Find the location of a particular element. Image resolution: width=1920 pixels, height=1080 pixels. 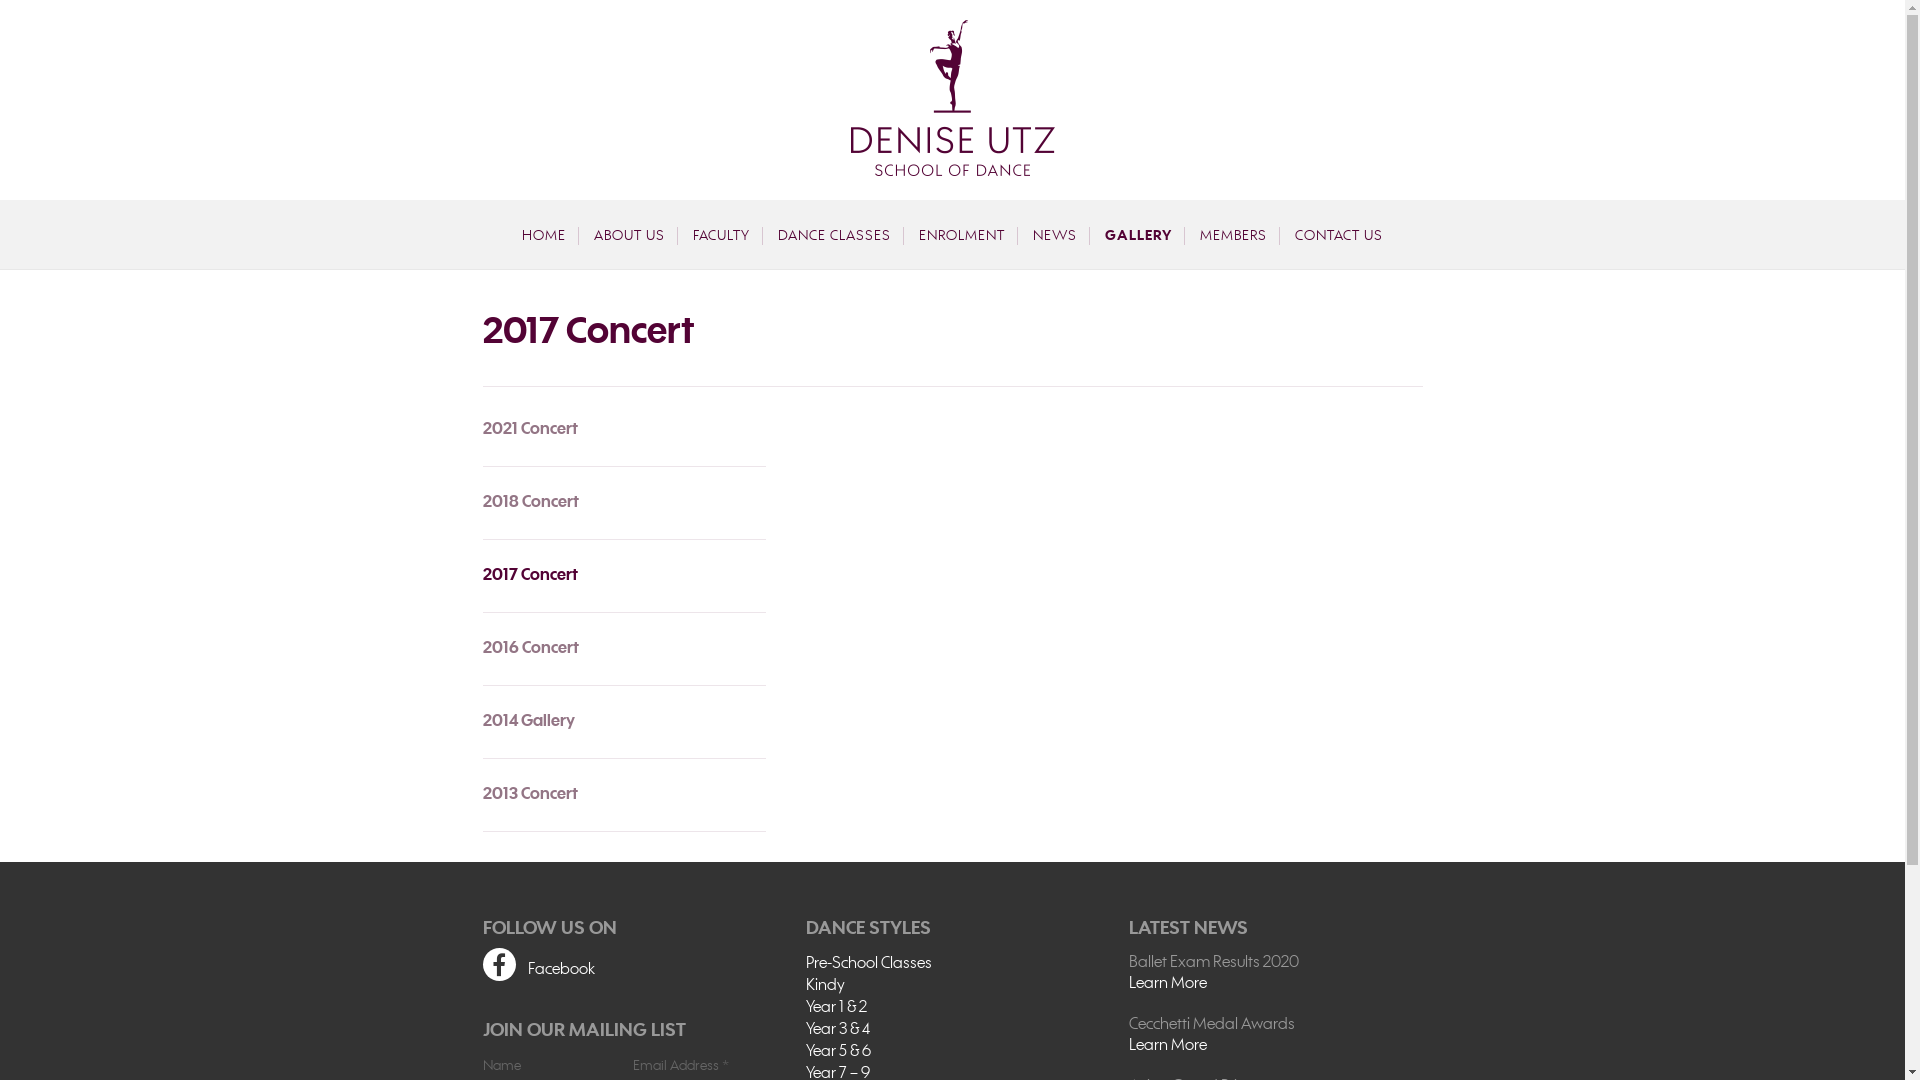

Learn More is located at coordinates (1276, 1046).